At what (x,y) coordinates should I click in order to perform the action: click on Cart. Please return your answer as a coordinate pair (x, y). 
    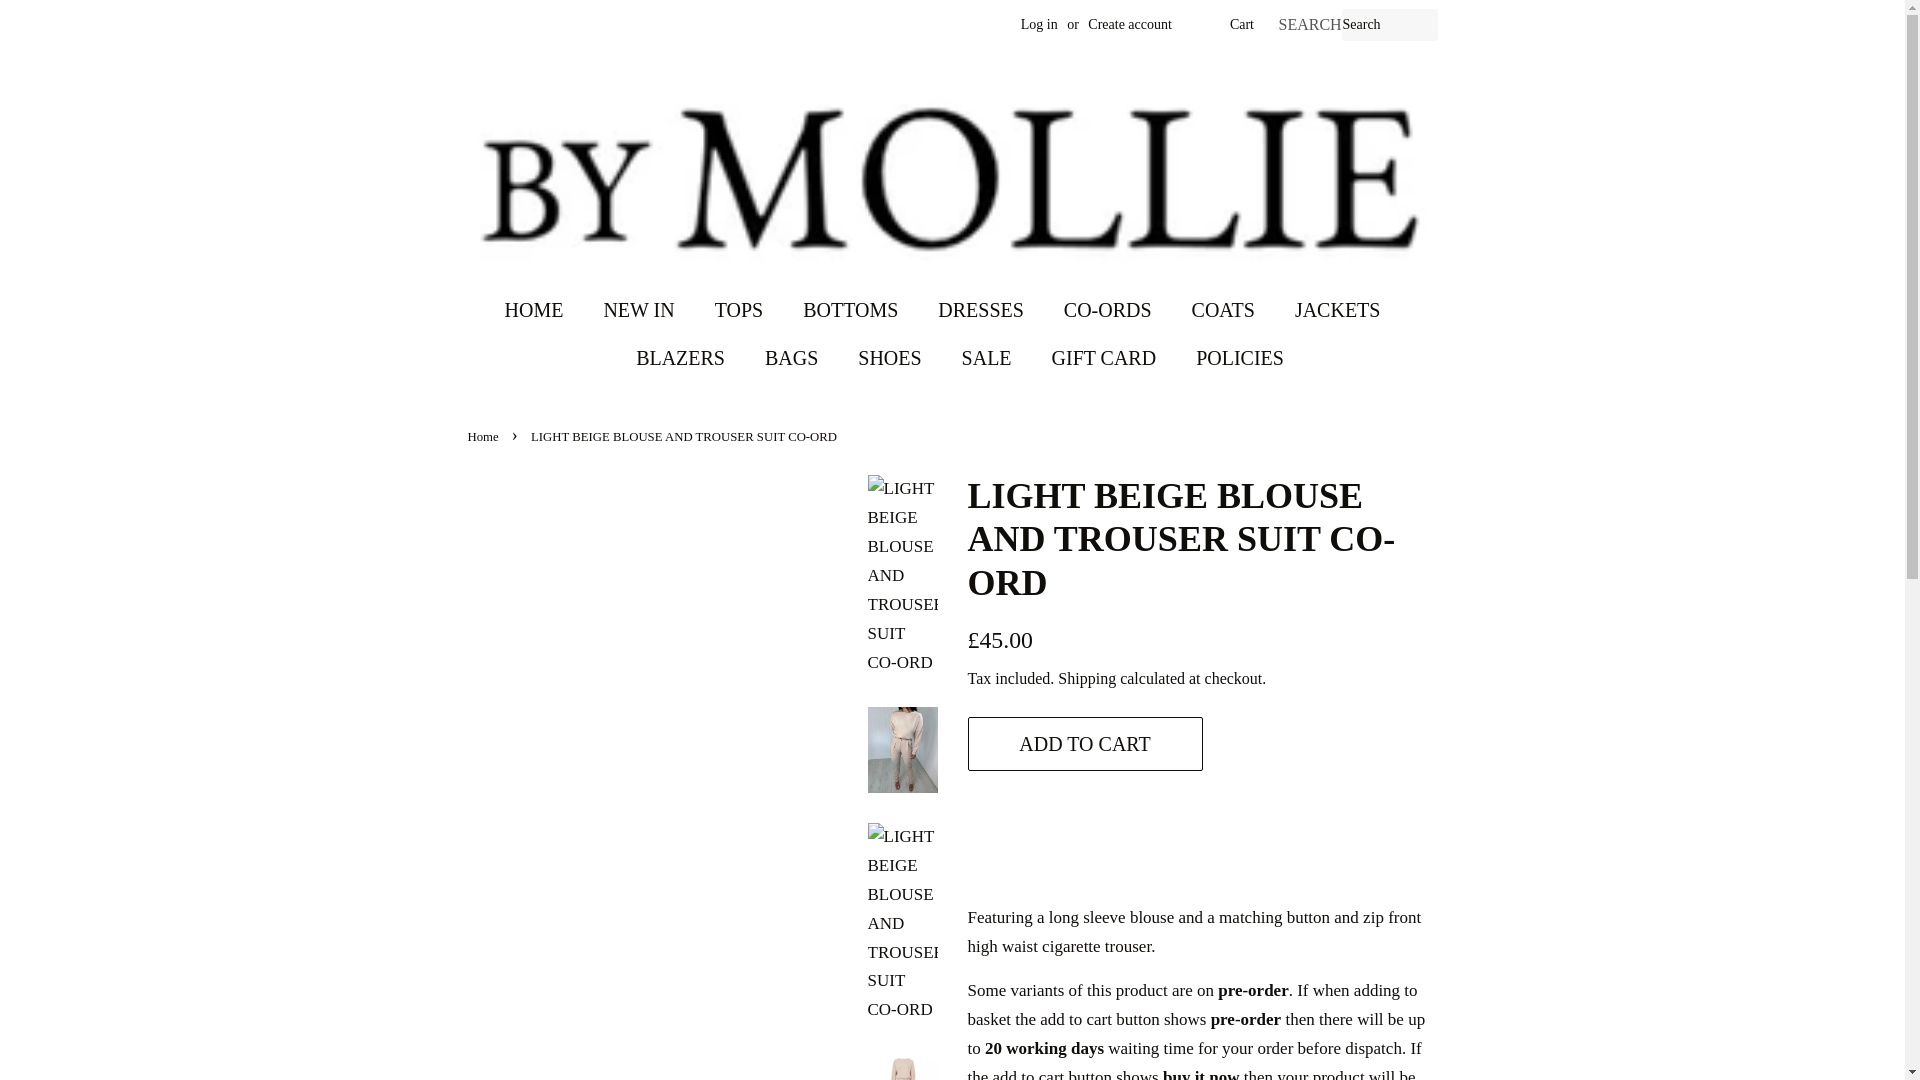
    Looking at the image, I should click on (1242, 24).